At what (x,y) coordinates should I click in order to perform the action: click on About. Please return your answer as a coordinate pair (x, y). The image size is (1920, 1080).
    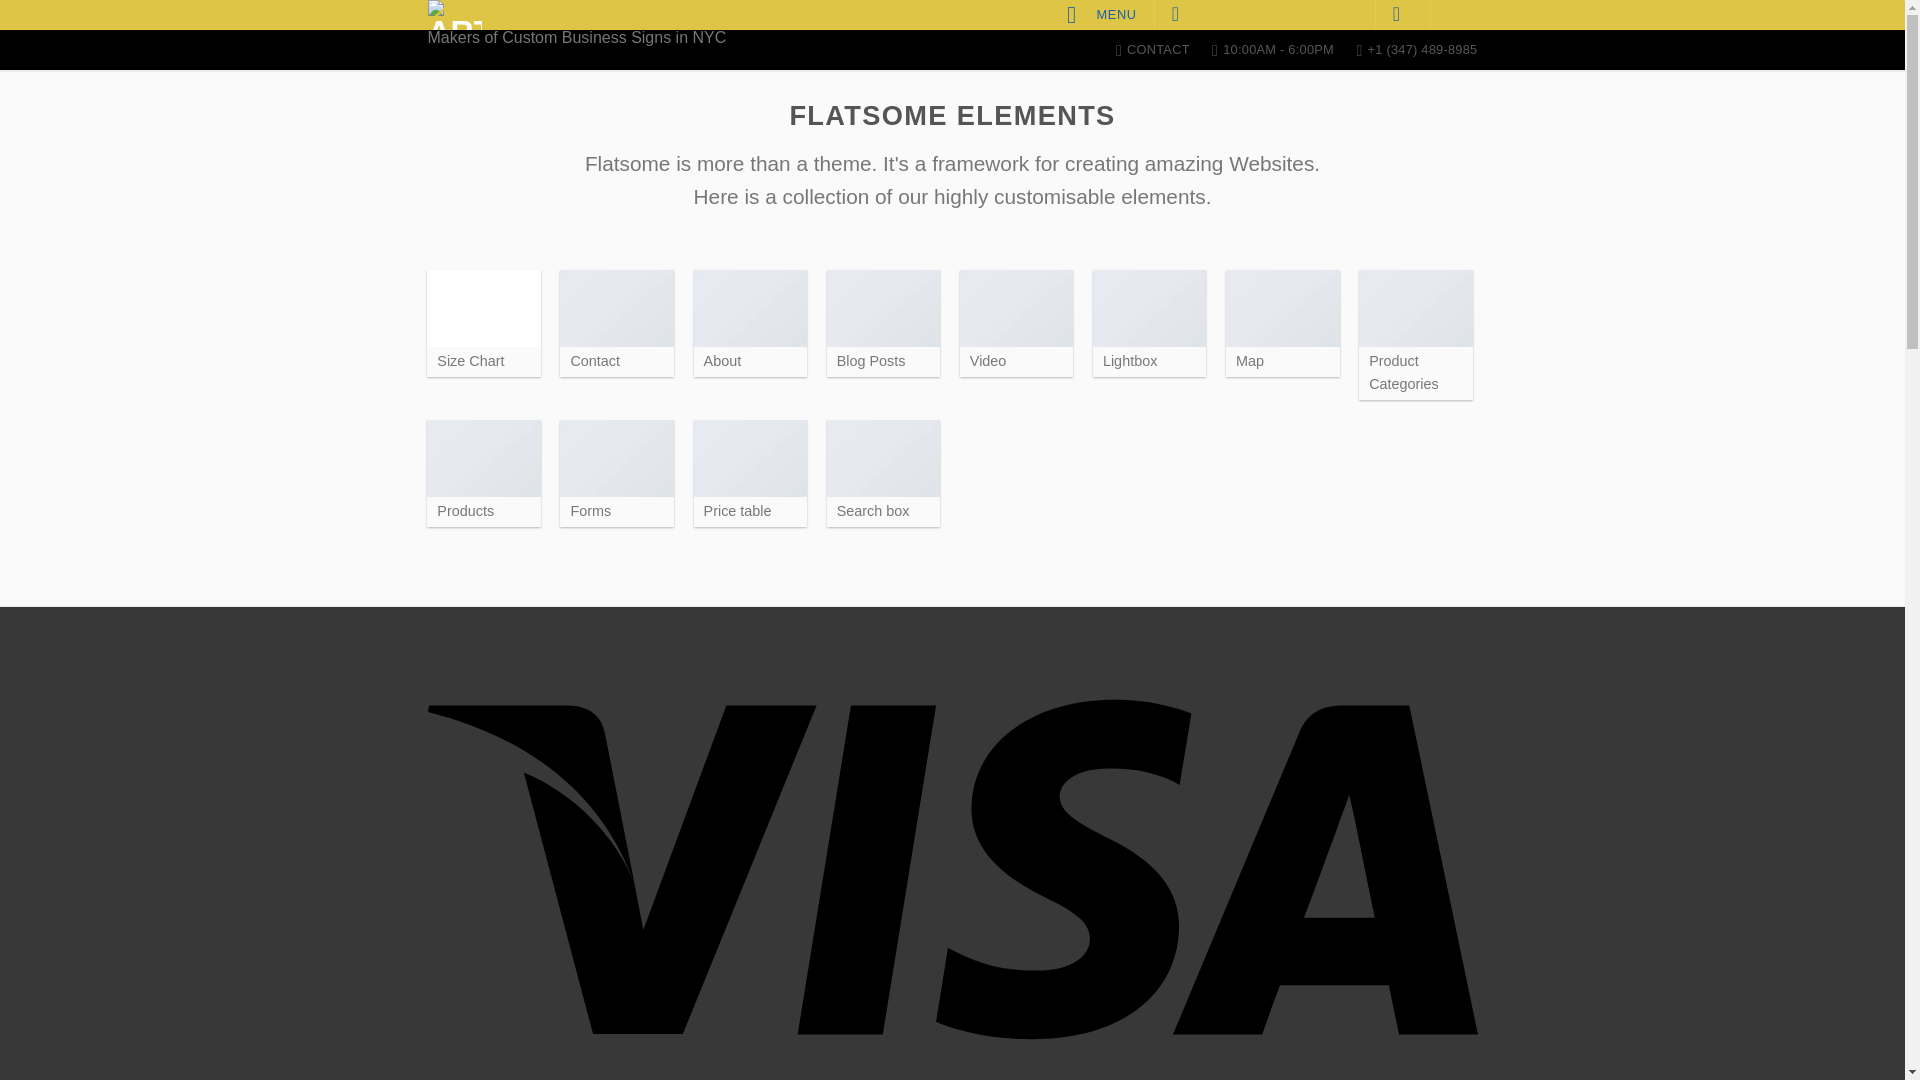
    Looking at the image, I should click on (750, 323).